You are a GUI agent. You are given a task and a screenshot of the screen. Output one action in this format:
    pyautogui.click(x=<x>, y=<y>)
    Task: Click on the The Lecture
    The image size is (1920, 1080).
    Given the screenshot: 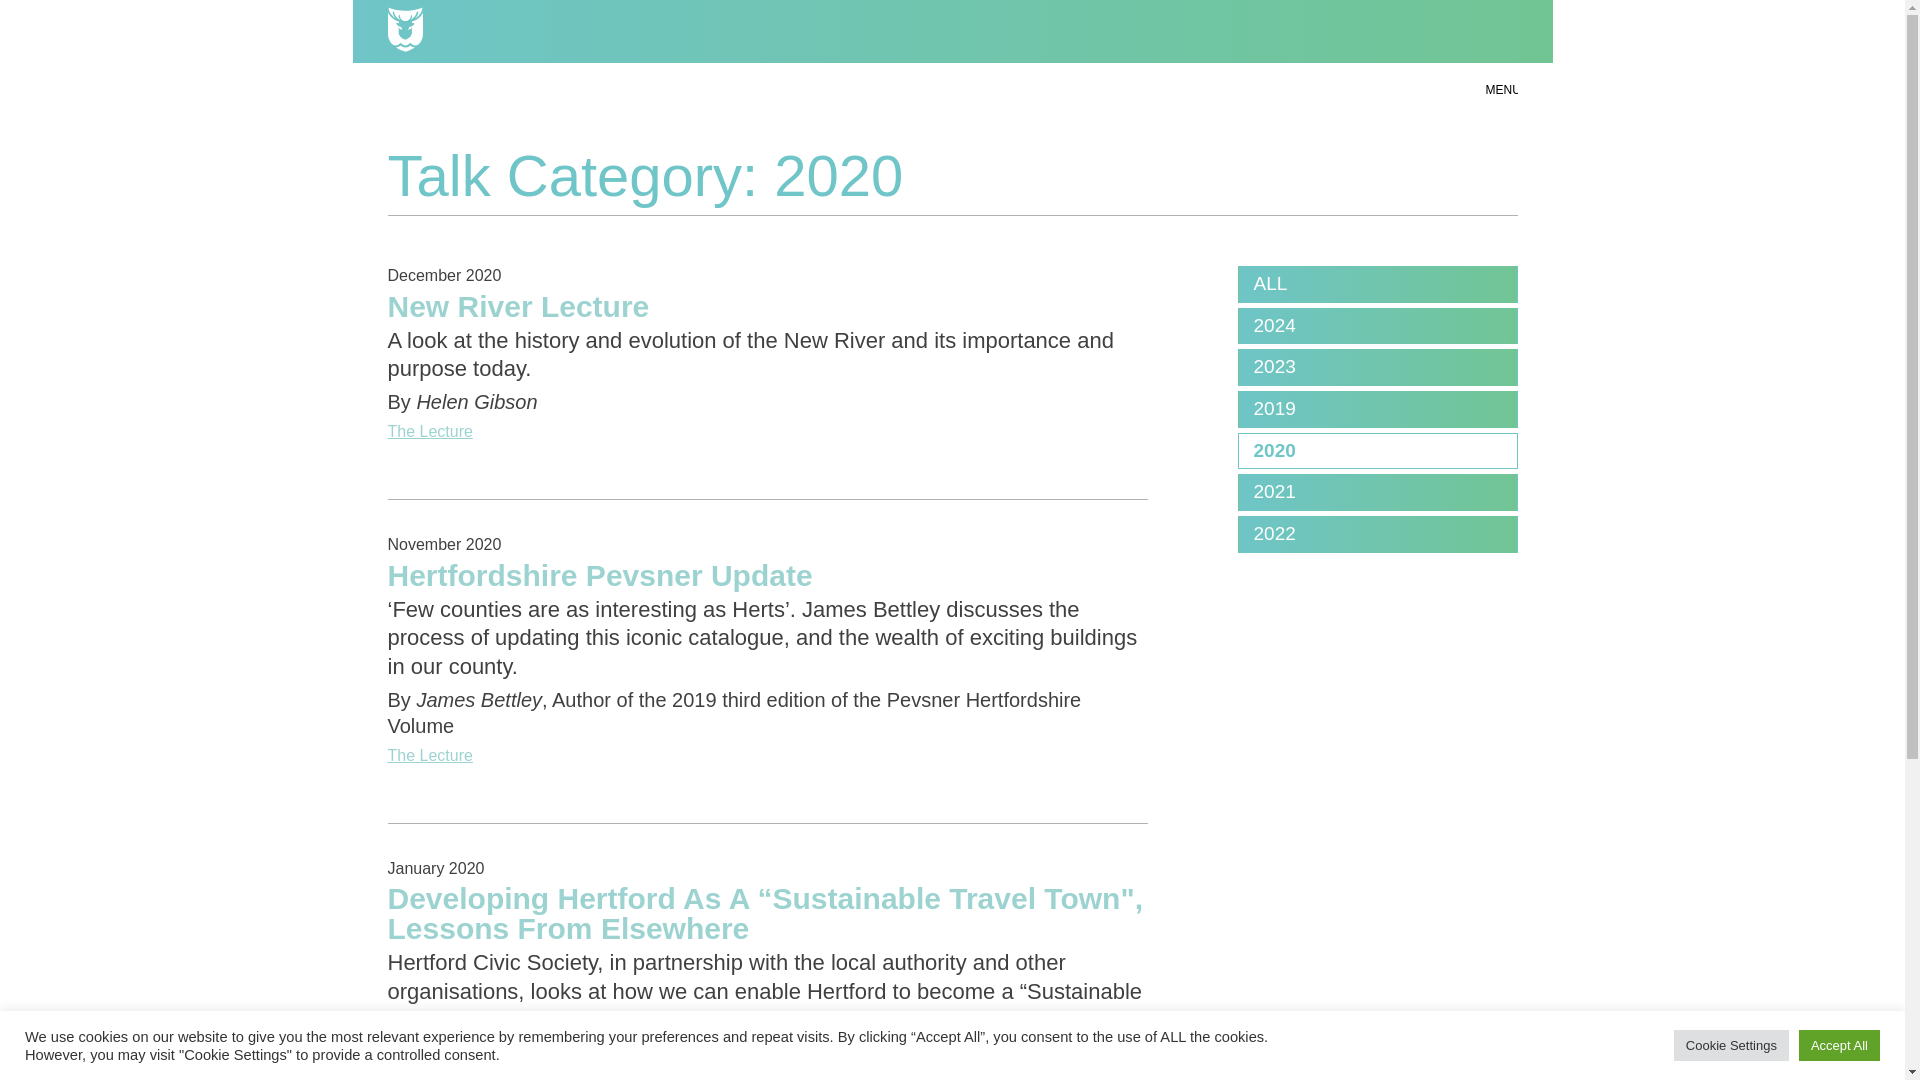 What is the action you would take?
    pyautogui.click(x=768, y=432)
    